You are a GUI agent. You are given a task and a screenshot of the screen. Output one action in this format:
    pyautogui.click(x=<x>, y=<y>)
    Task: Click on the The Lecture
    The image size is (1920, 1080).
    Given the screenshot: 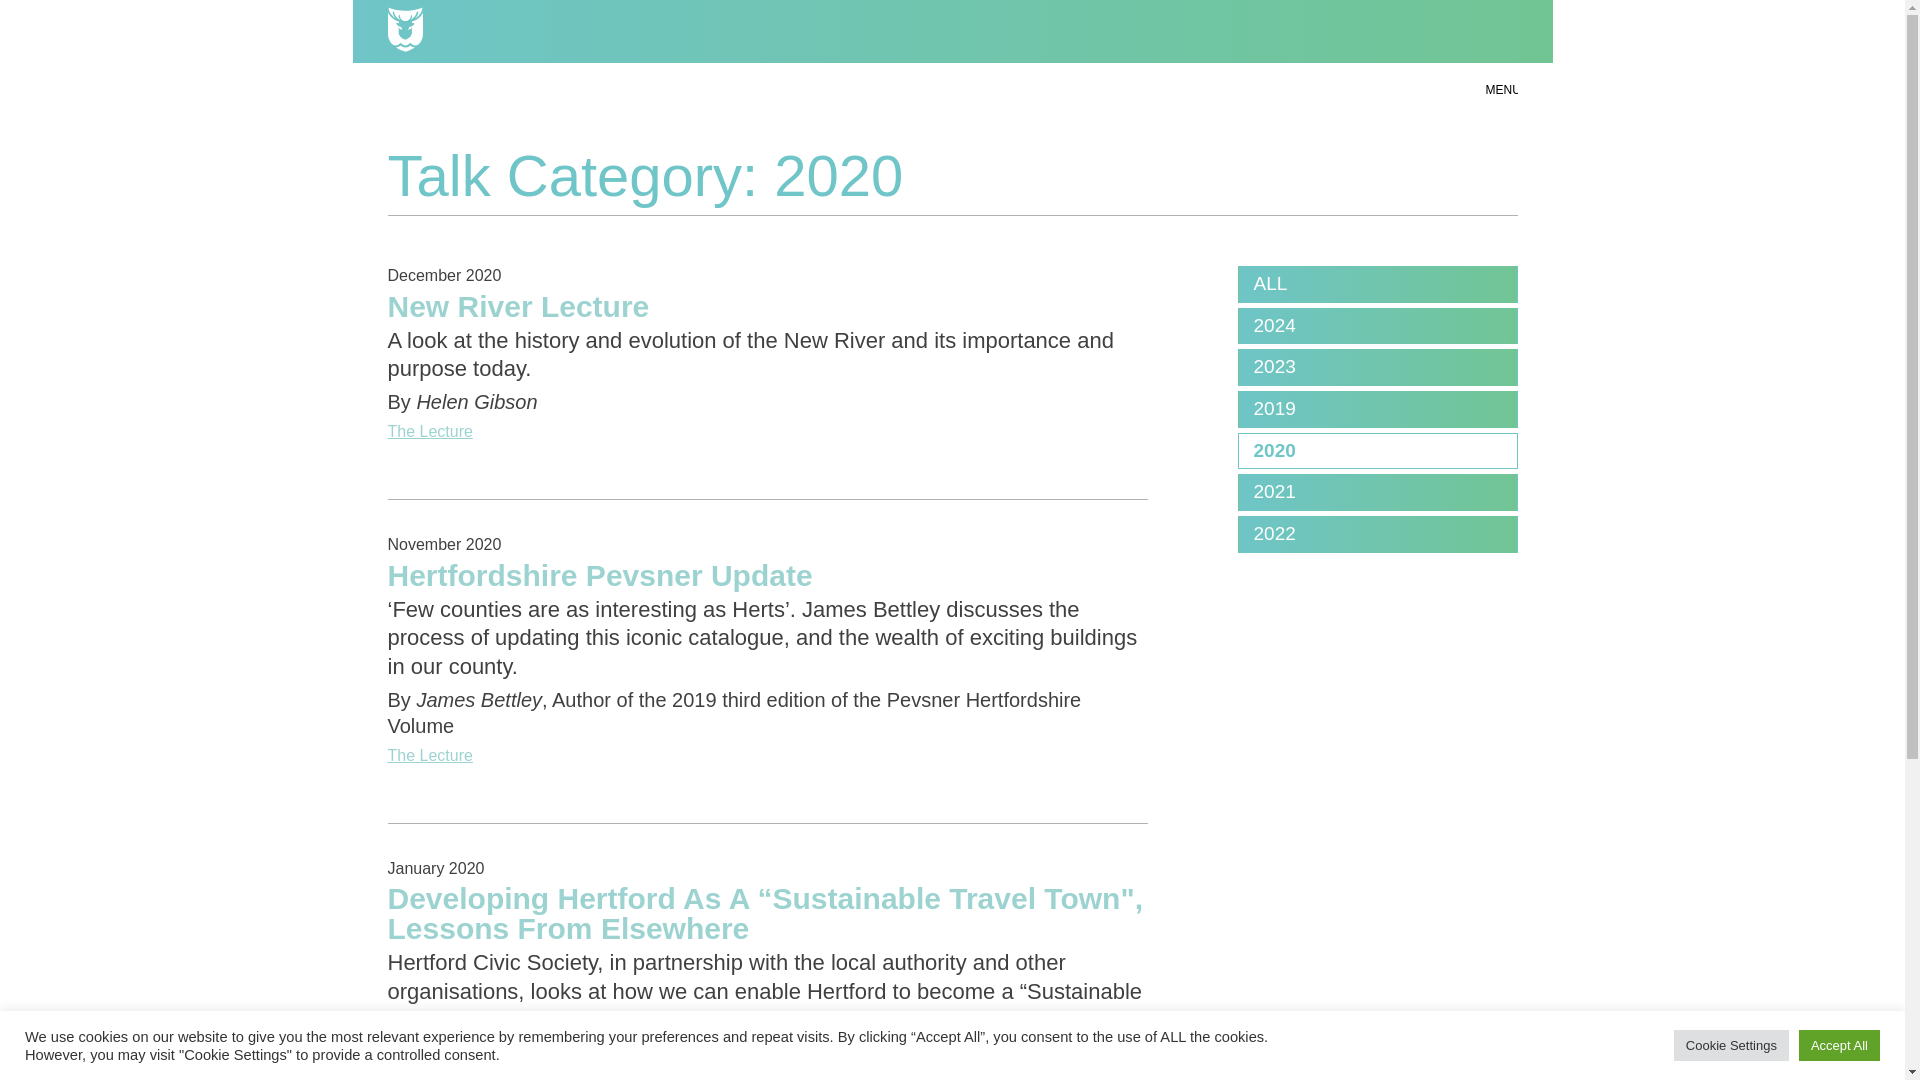 What is the action you would take?
    pyautogui.click(x=768, y=432)
    